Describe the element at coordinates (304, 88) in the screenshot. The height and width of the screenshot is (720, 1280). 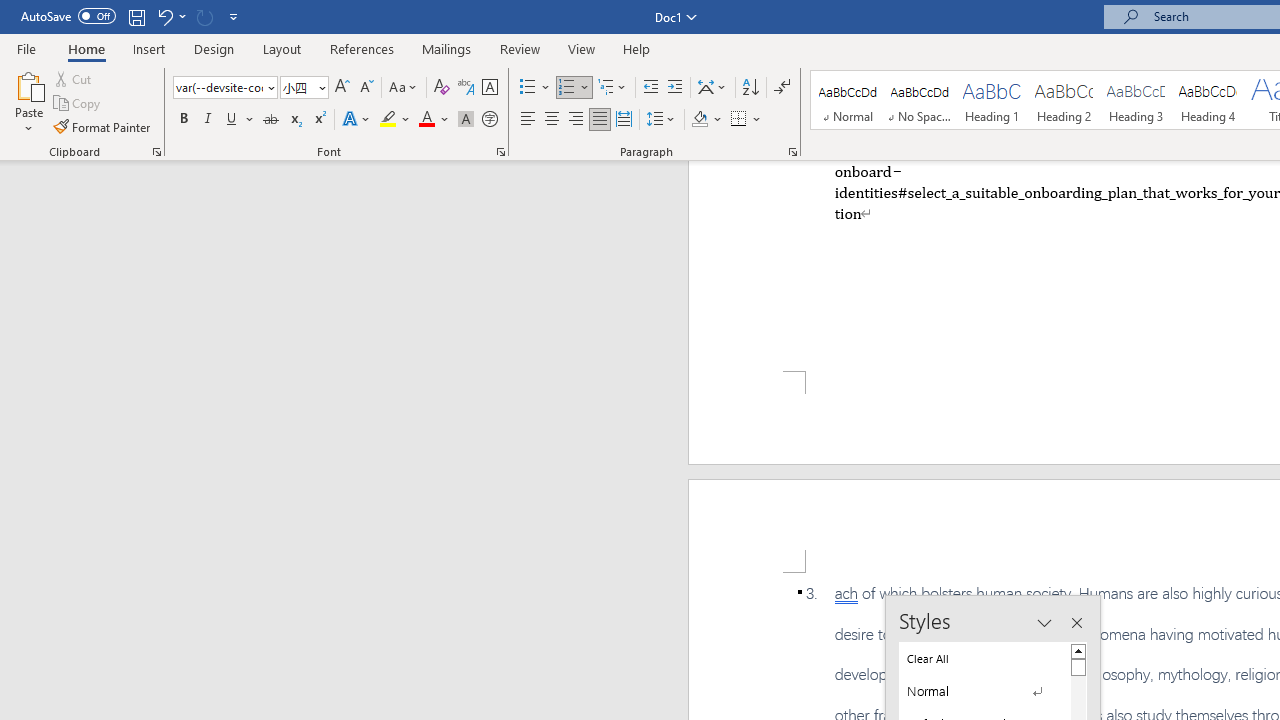
I see `Font Size` at that location.